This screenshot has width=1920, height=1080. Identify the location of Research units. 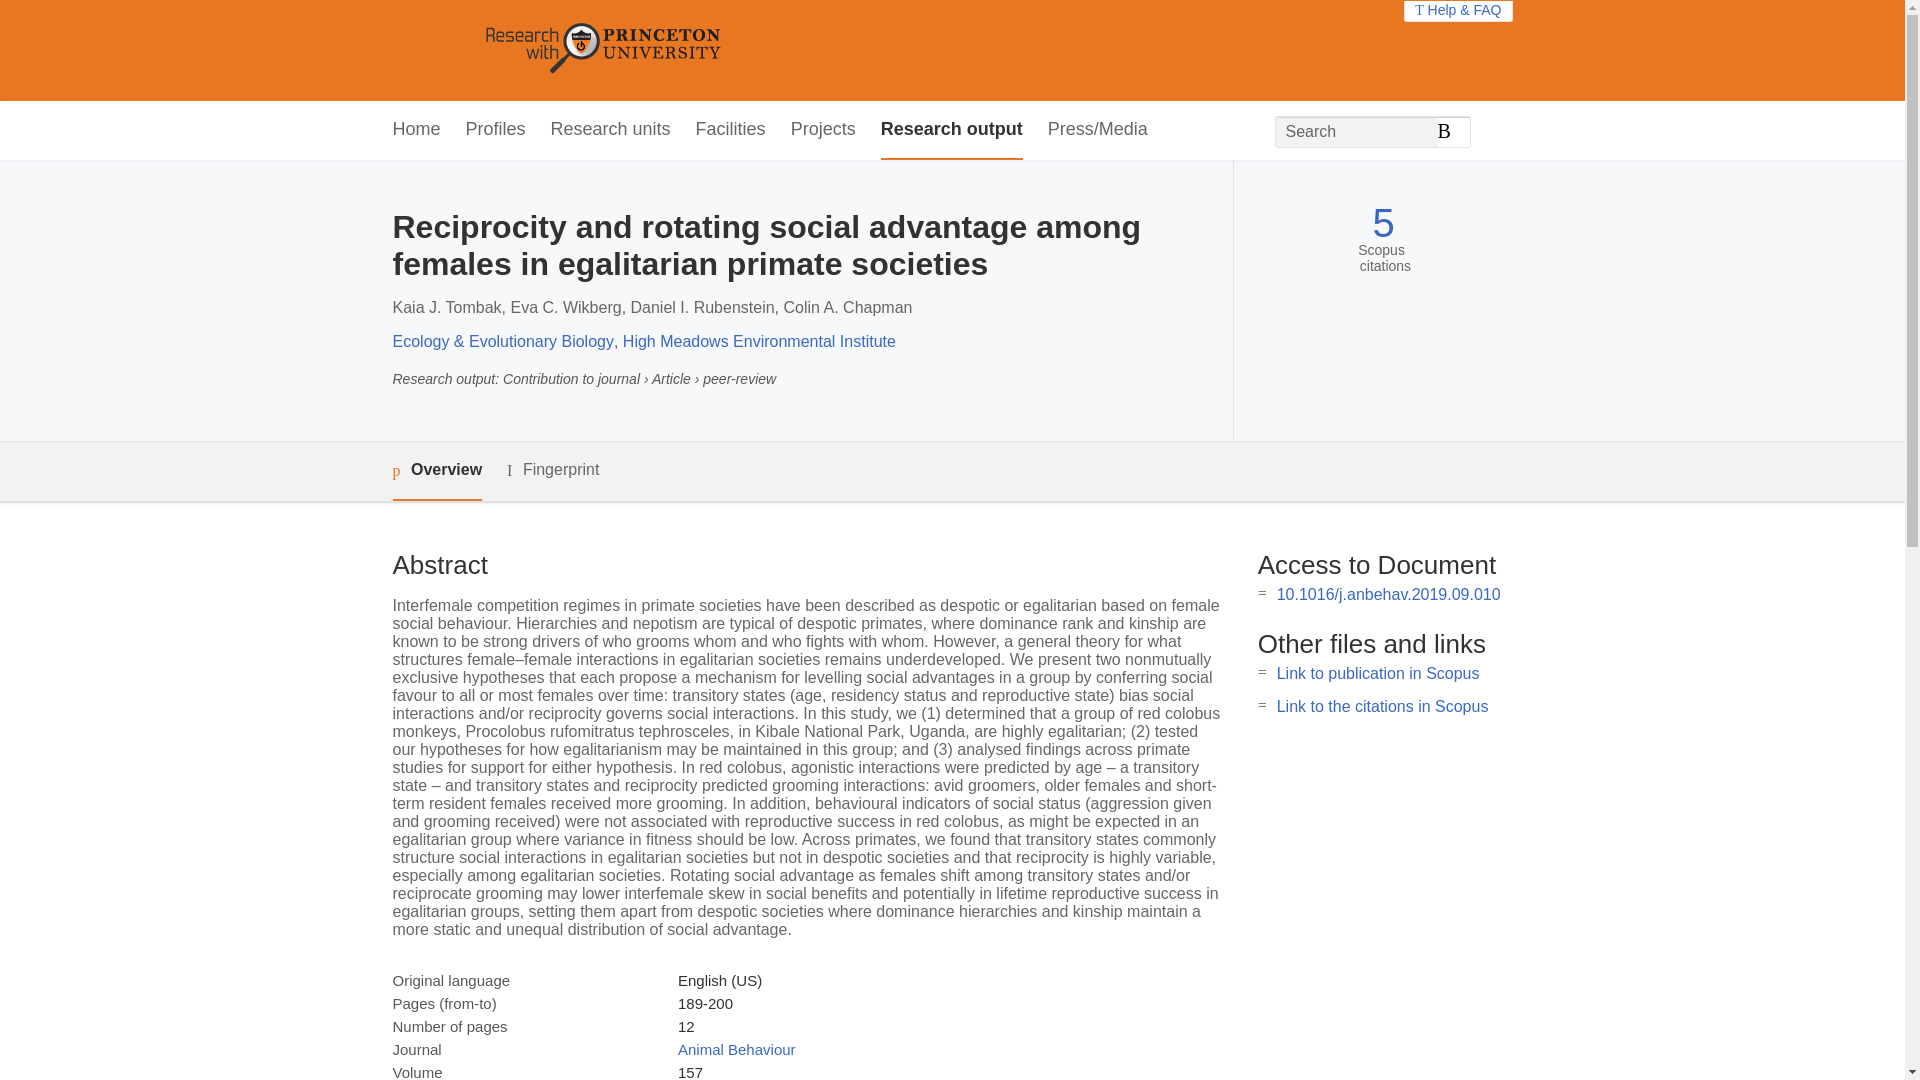
(610, 130).